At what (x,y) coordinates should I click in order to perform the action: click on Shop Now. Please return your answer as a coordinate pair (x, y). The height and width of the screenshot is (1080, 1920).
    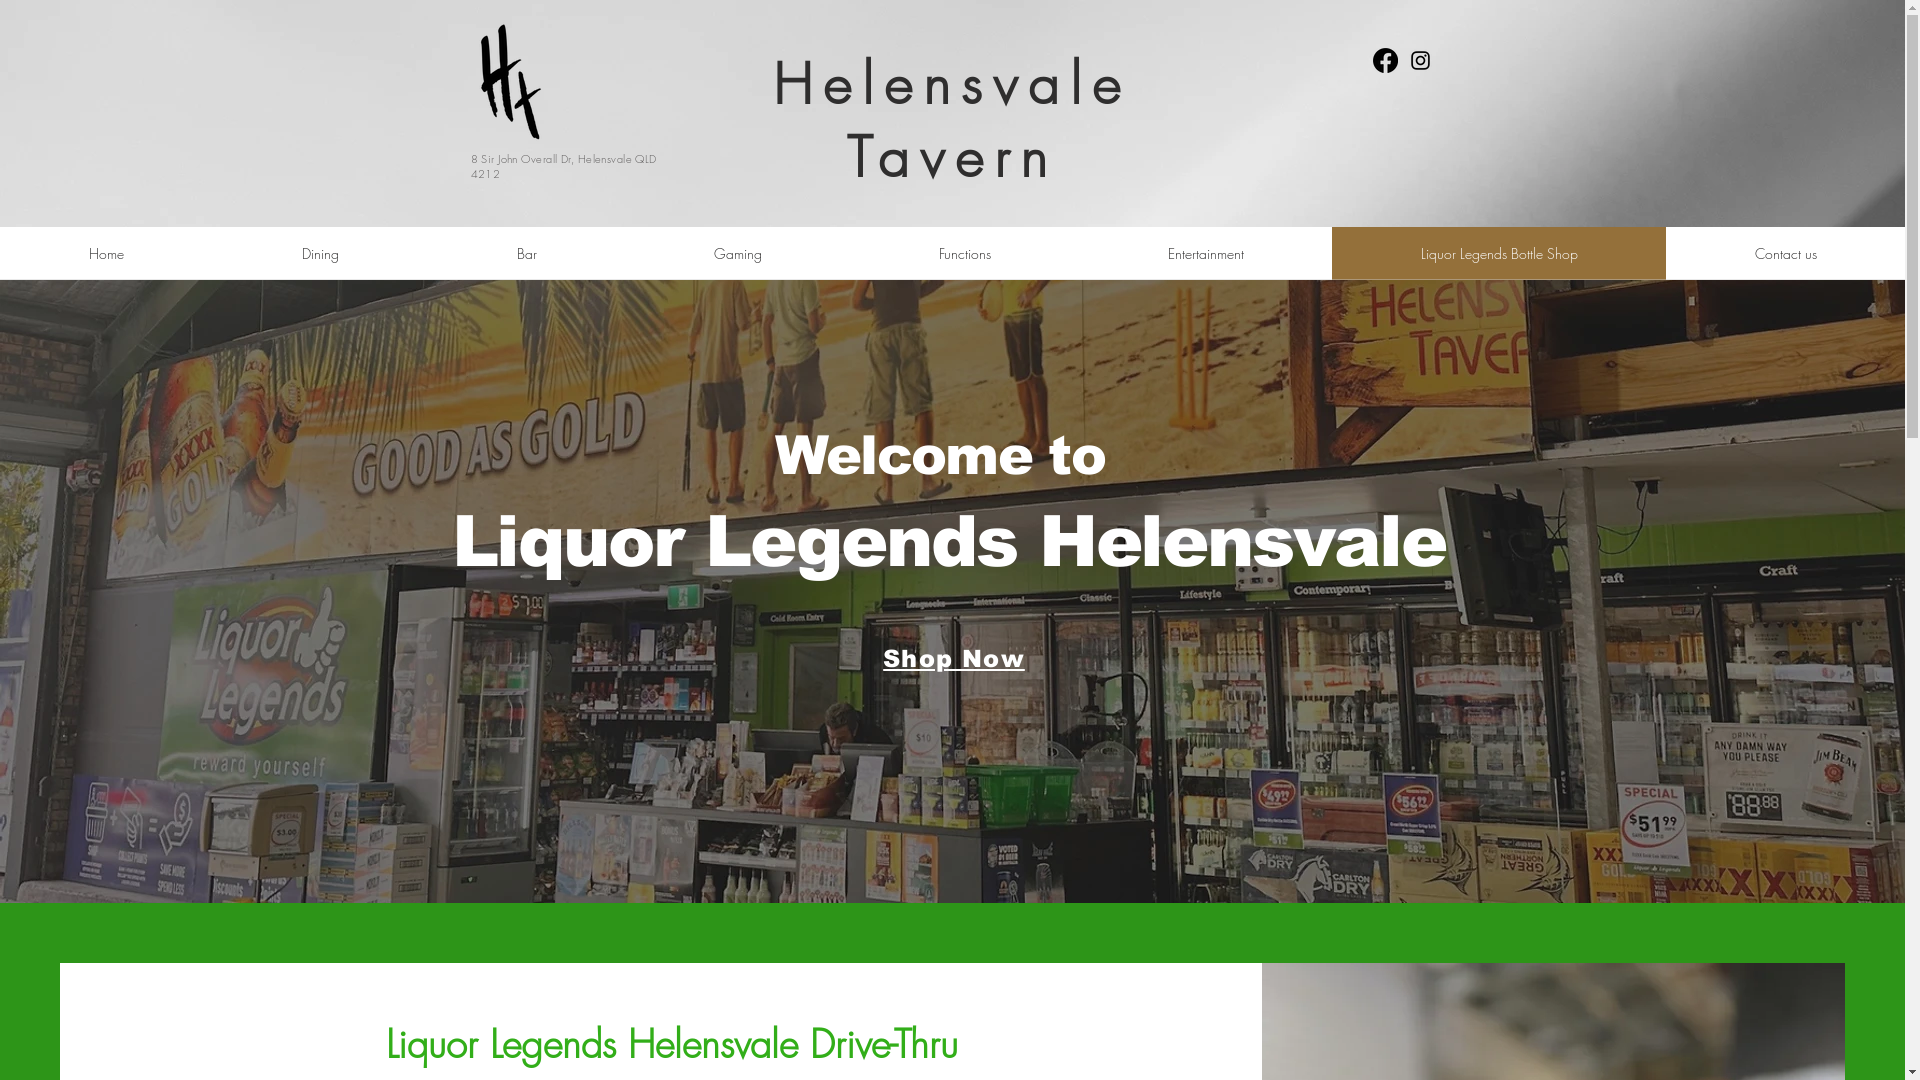
    Looking at the image, I should click on (956, 659).